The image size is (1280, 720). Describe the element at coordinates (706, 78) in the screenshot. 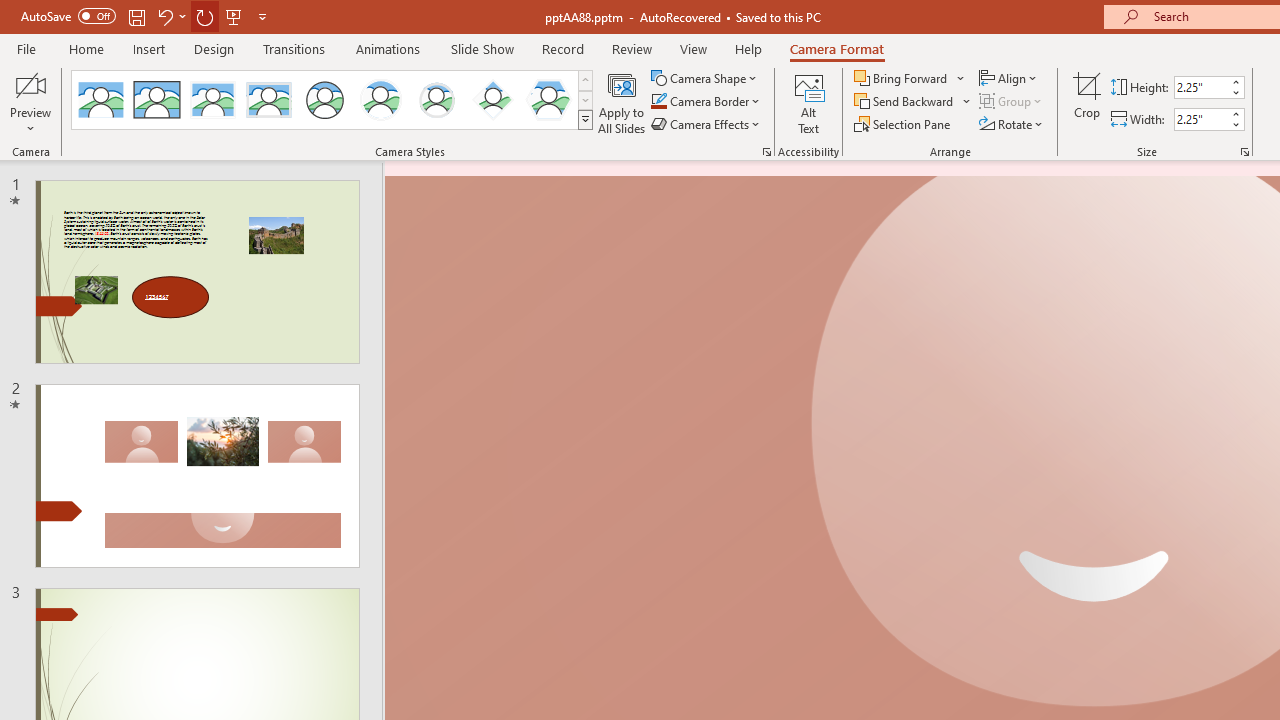

I see `Camera Shape` at that location.